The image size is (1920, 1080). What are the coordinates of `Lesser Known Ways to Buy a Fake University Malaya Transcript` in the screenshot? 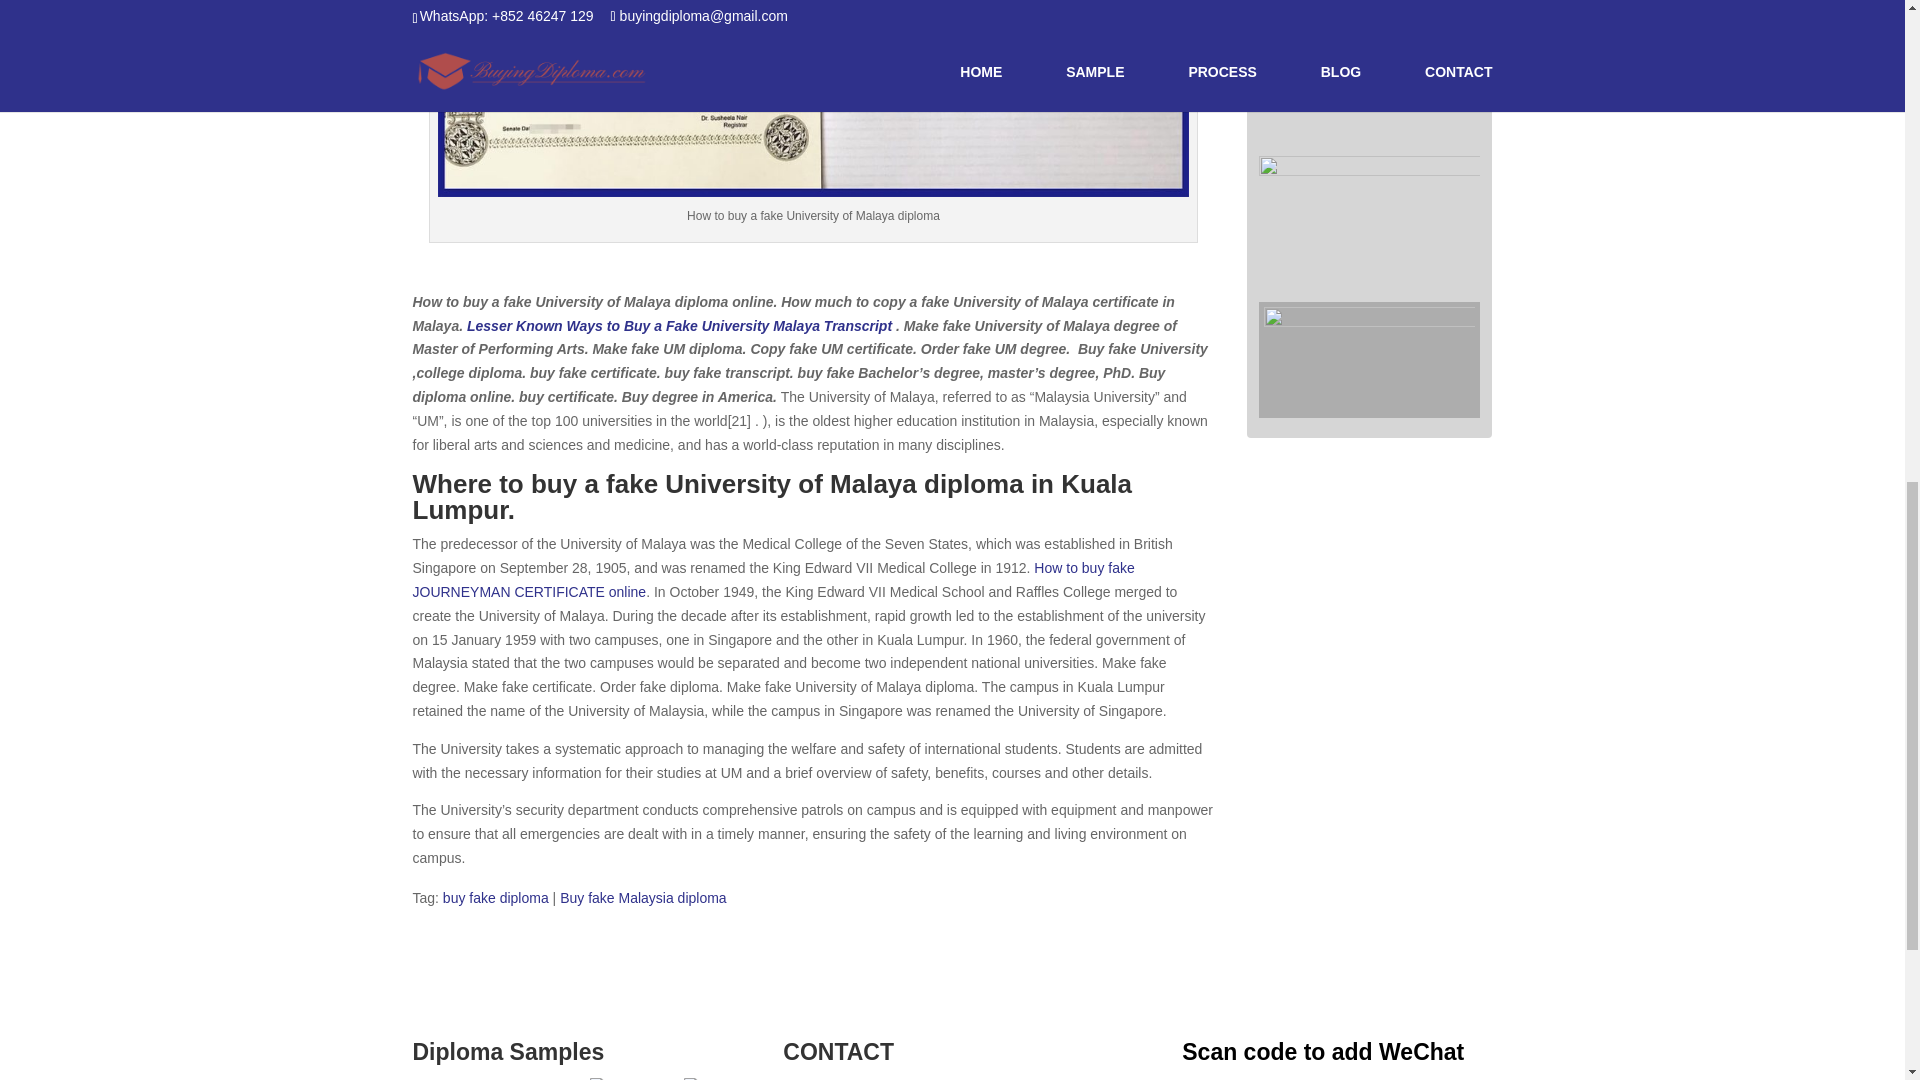 It's located at (681, 325).